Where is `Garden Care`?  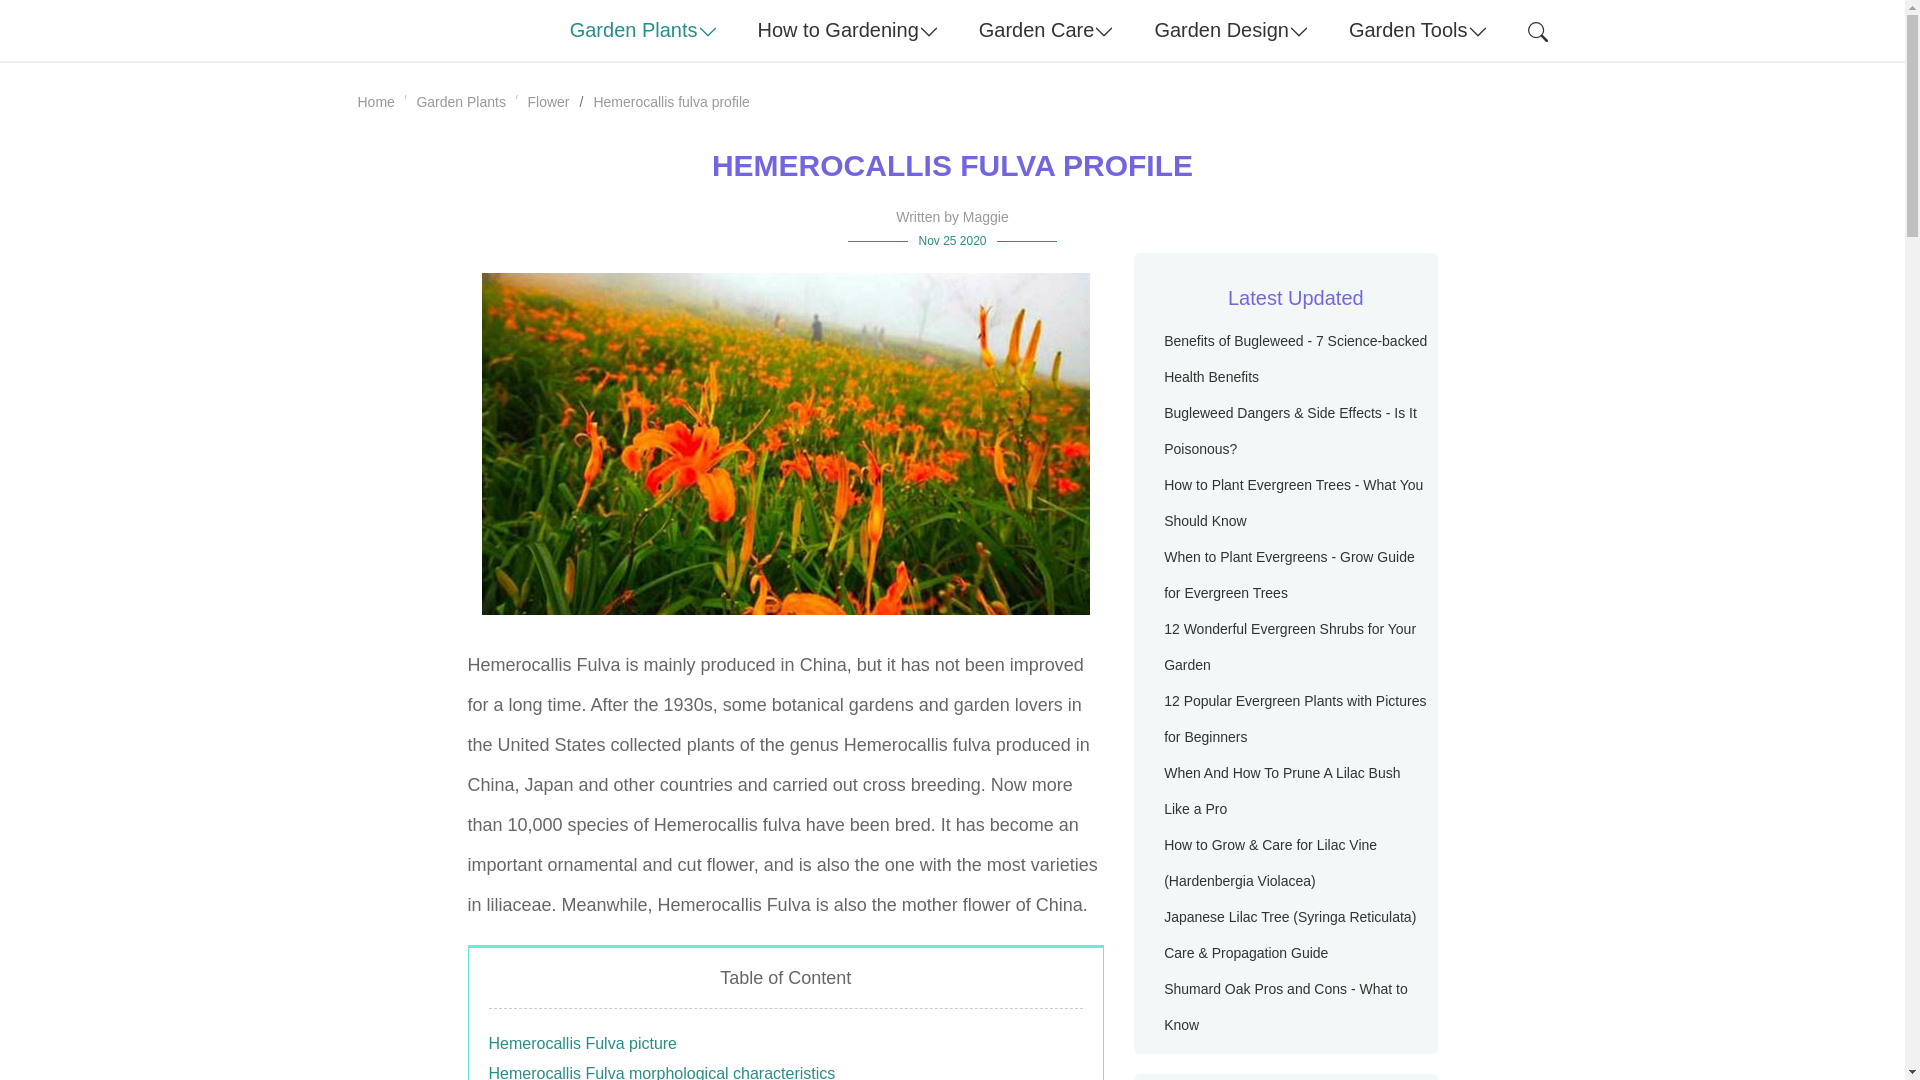 Garden Care is located at coordinates (1046, 30).